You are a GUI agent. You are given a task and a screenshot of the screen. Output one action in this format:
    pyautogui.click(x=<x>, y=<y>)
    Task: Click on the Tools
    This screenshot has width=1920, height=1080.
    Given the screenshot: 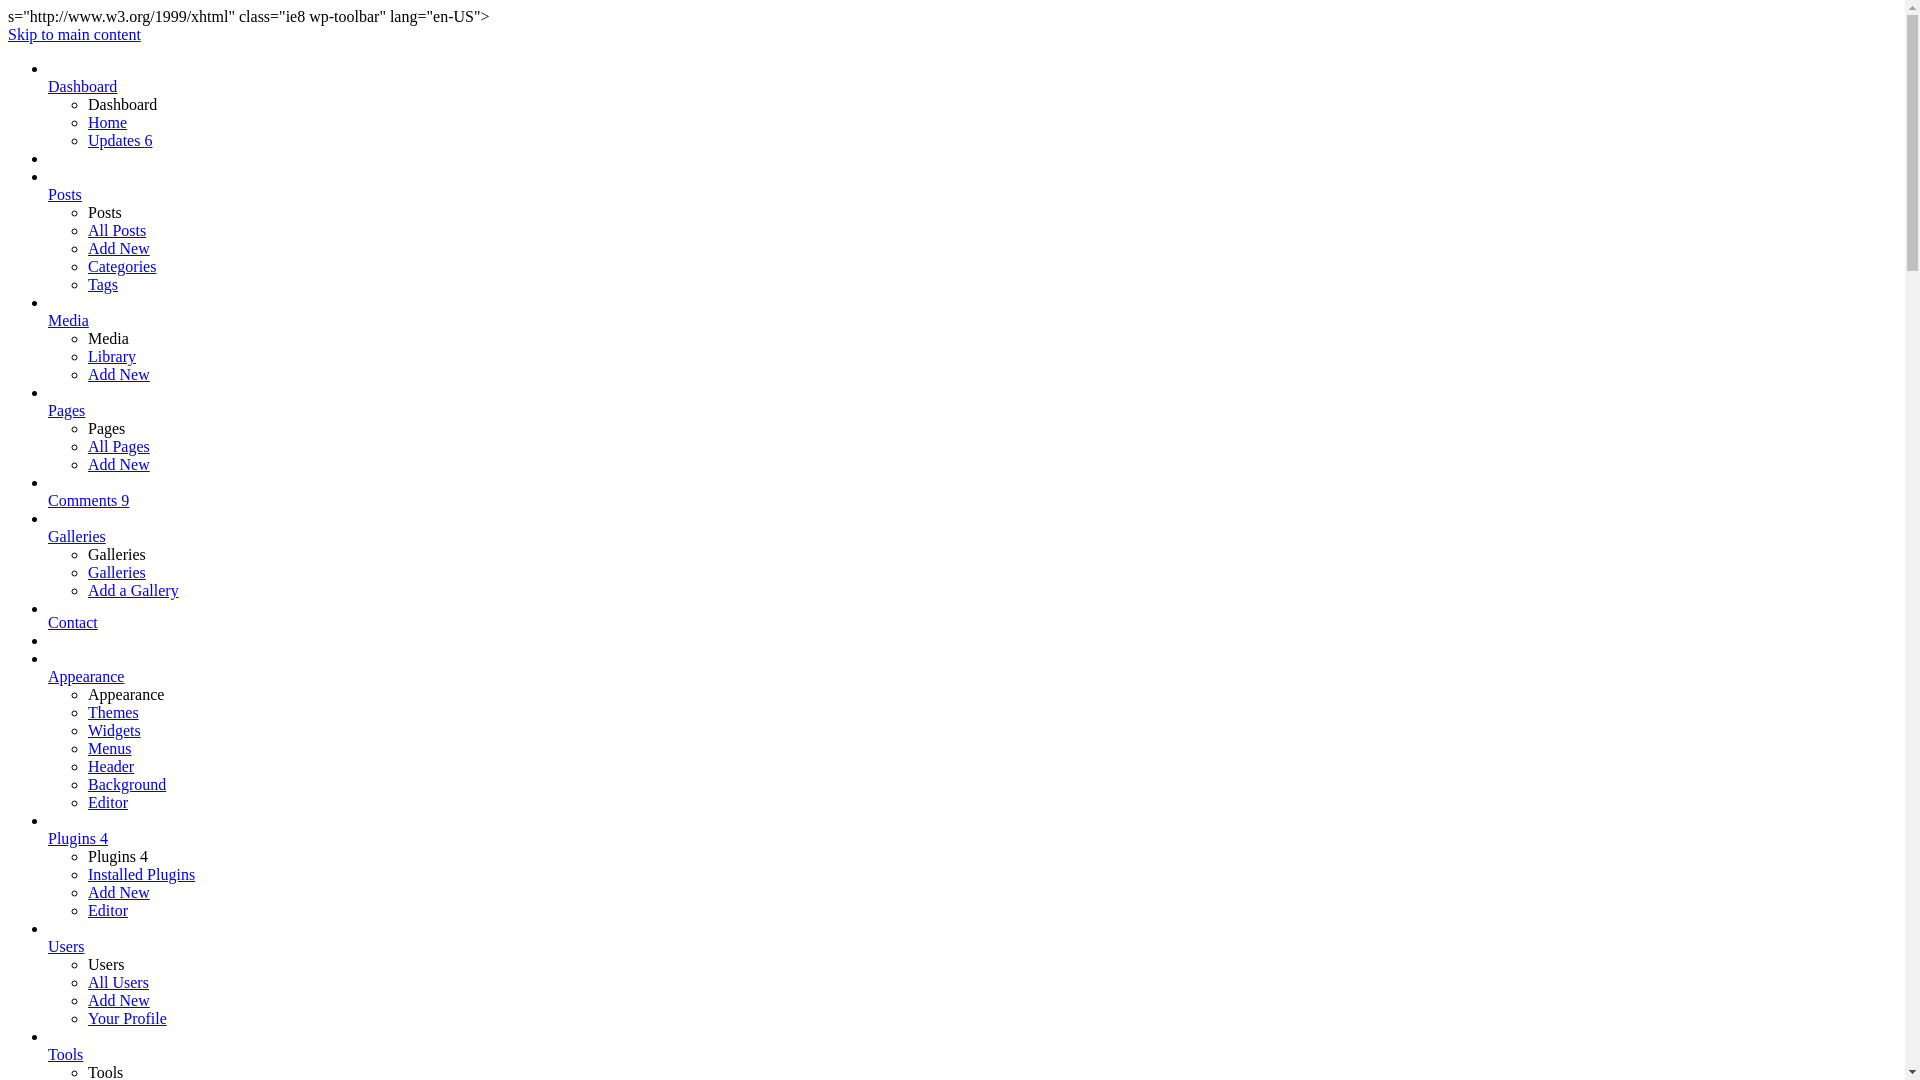 What is the action you would take?
    pyautogui.click(x=972, y=1046)
    